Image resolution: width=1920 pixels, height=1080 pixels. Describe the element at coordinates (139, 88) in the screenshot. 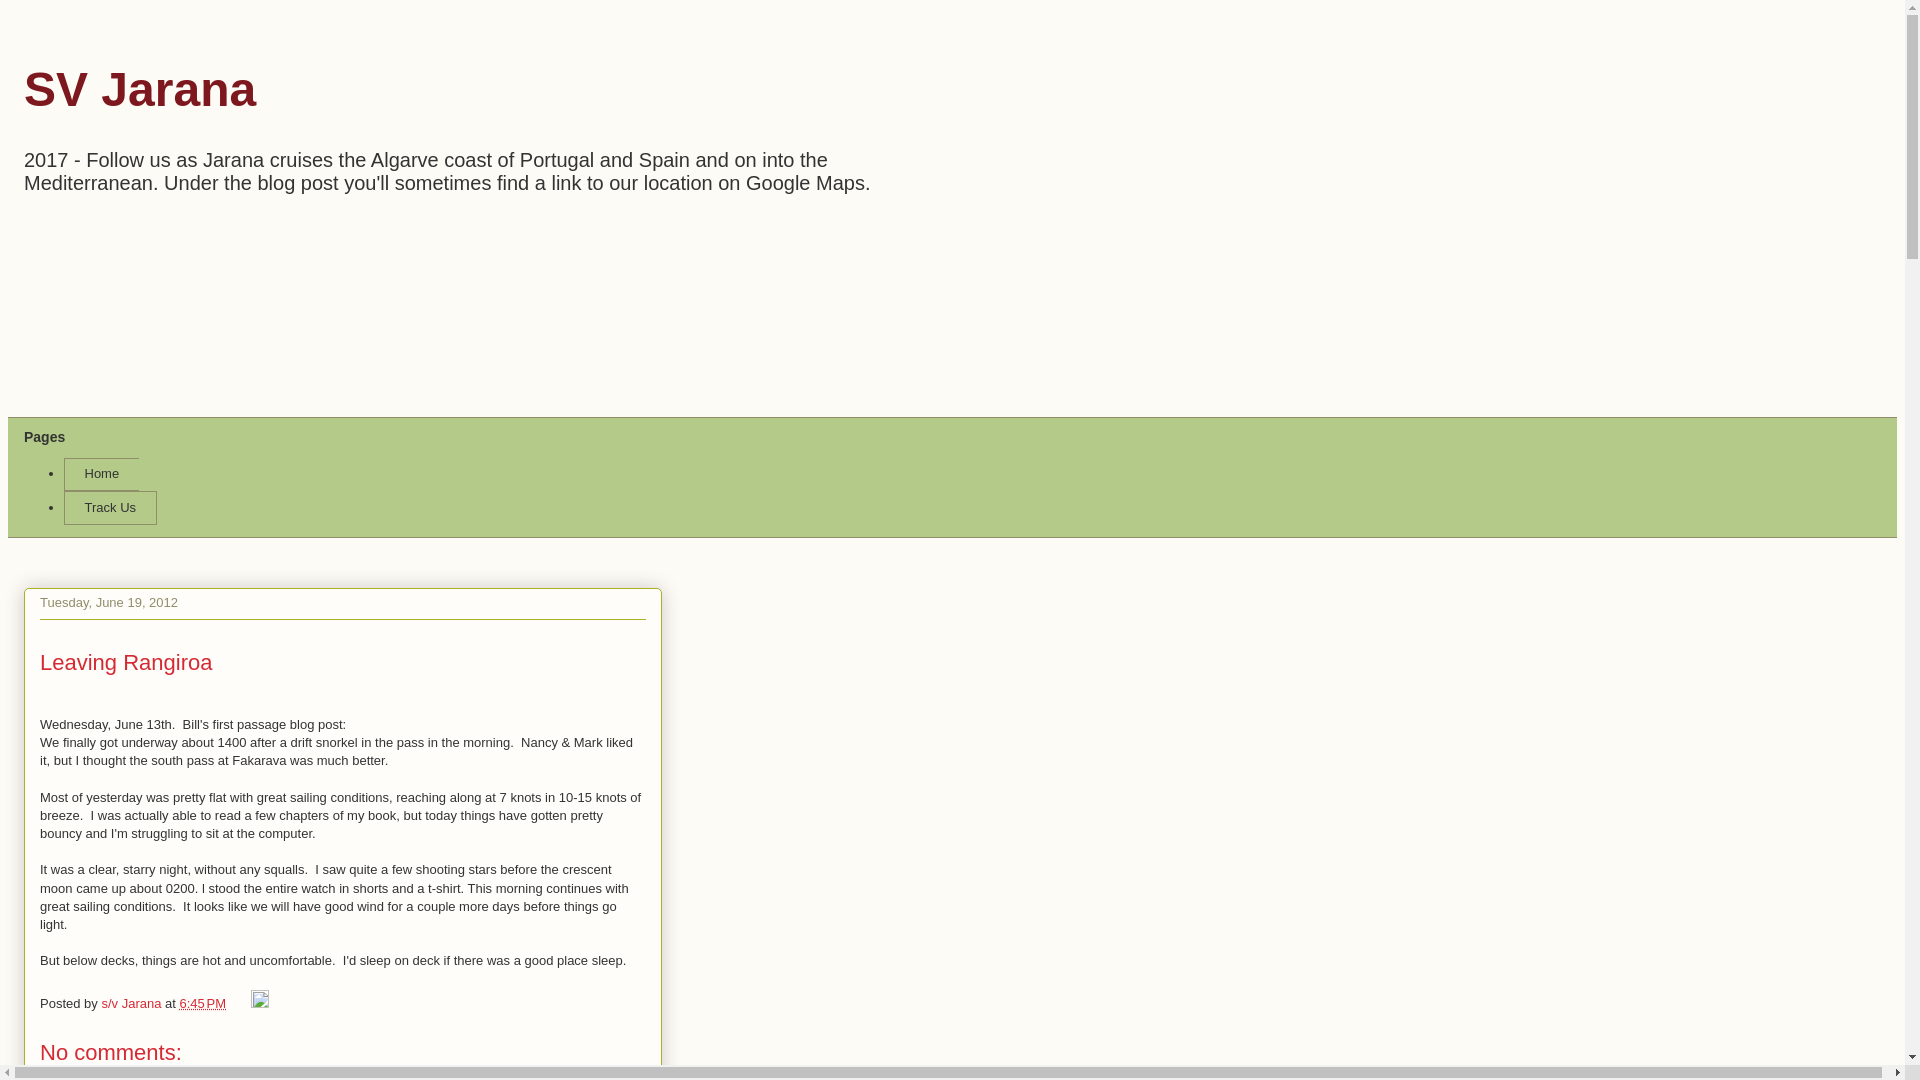

I see `SV Jarana` at that location.